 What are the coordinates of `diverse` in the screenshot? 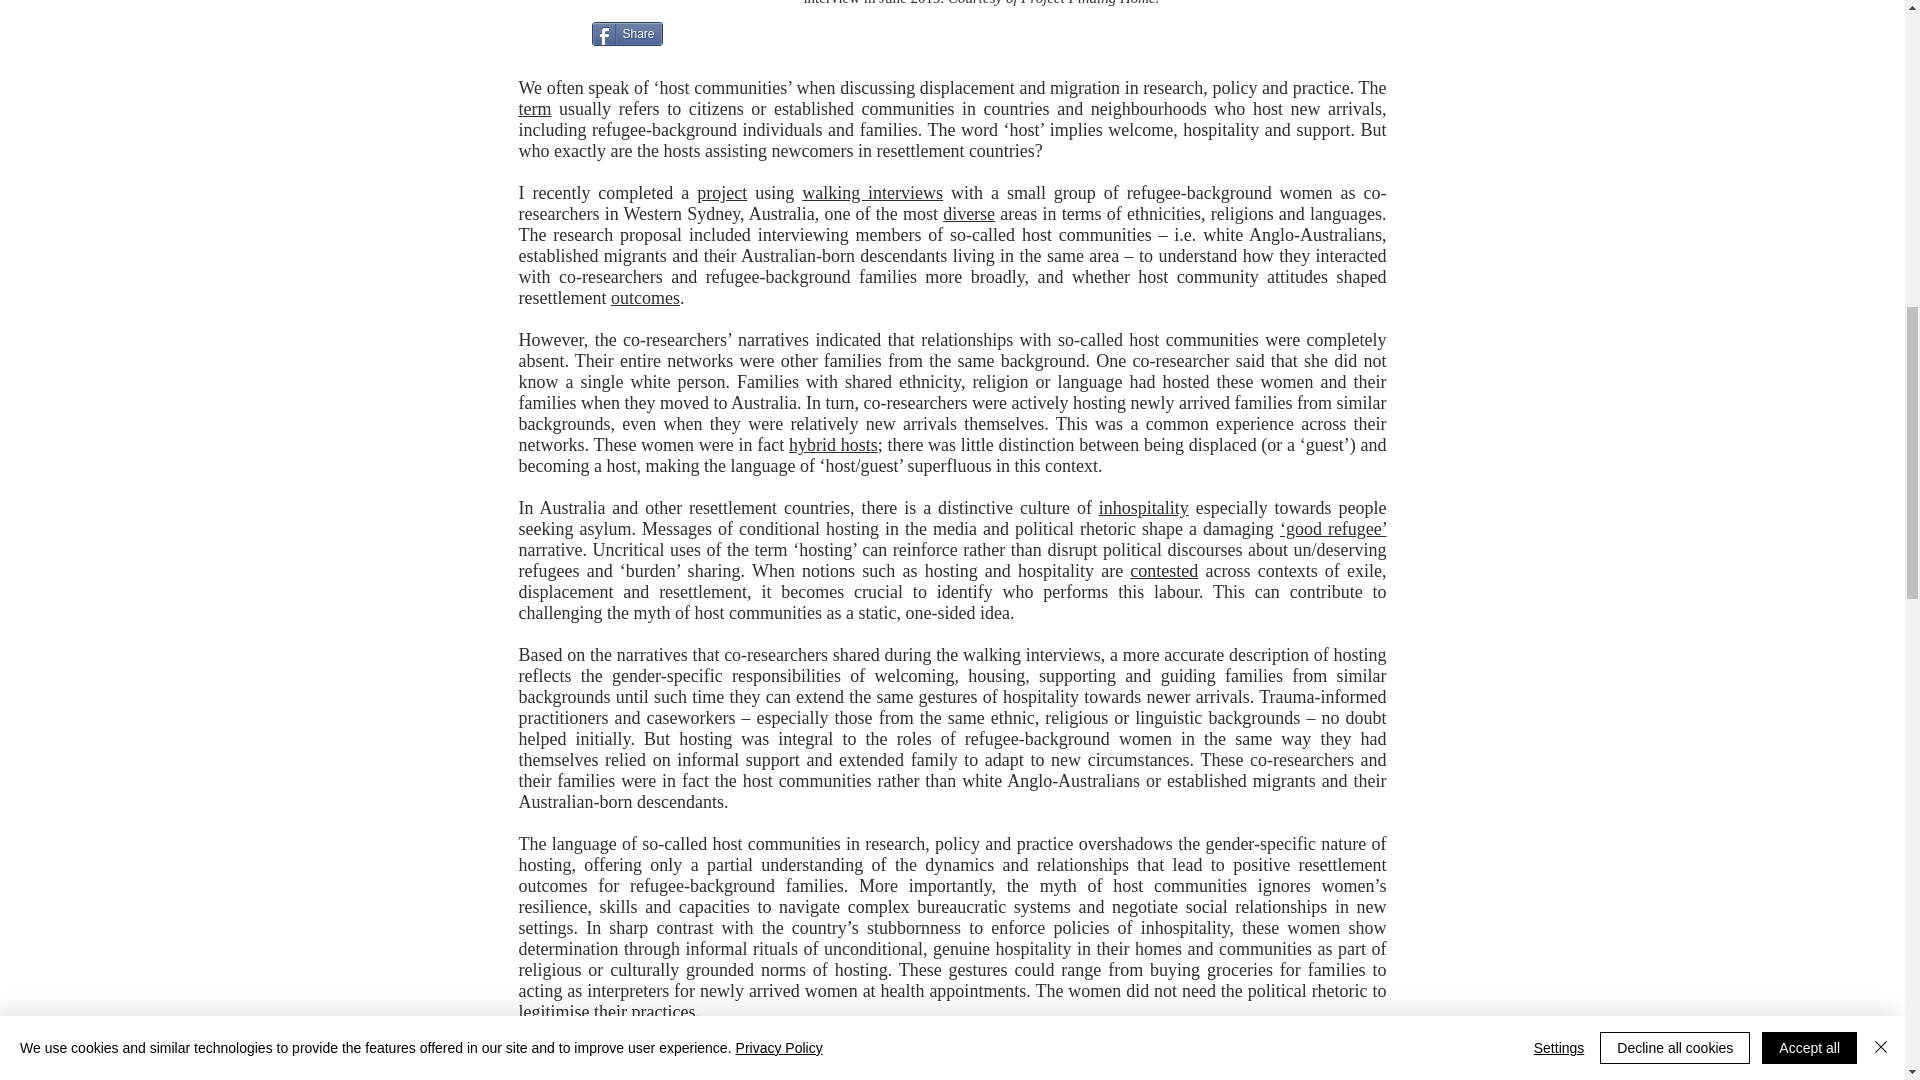 It's located at (968, 214).